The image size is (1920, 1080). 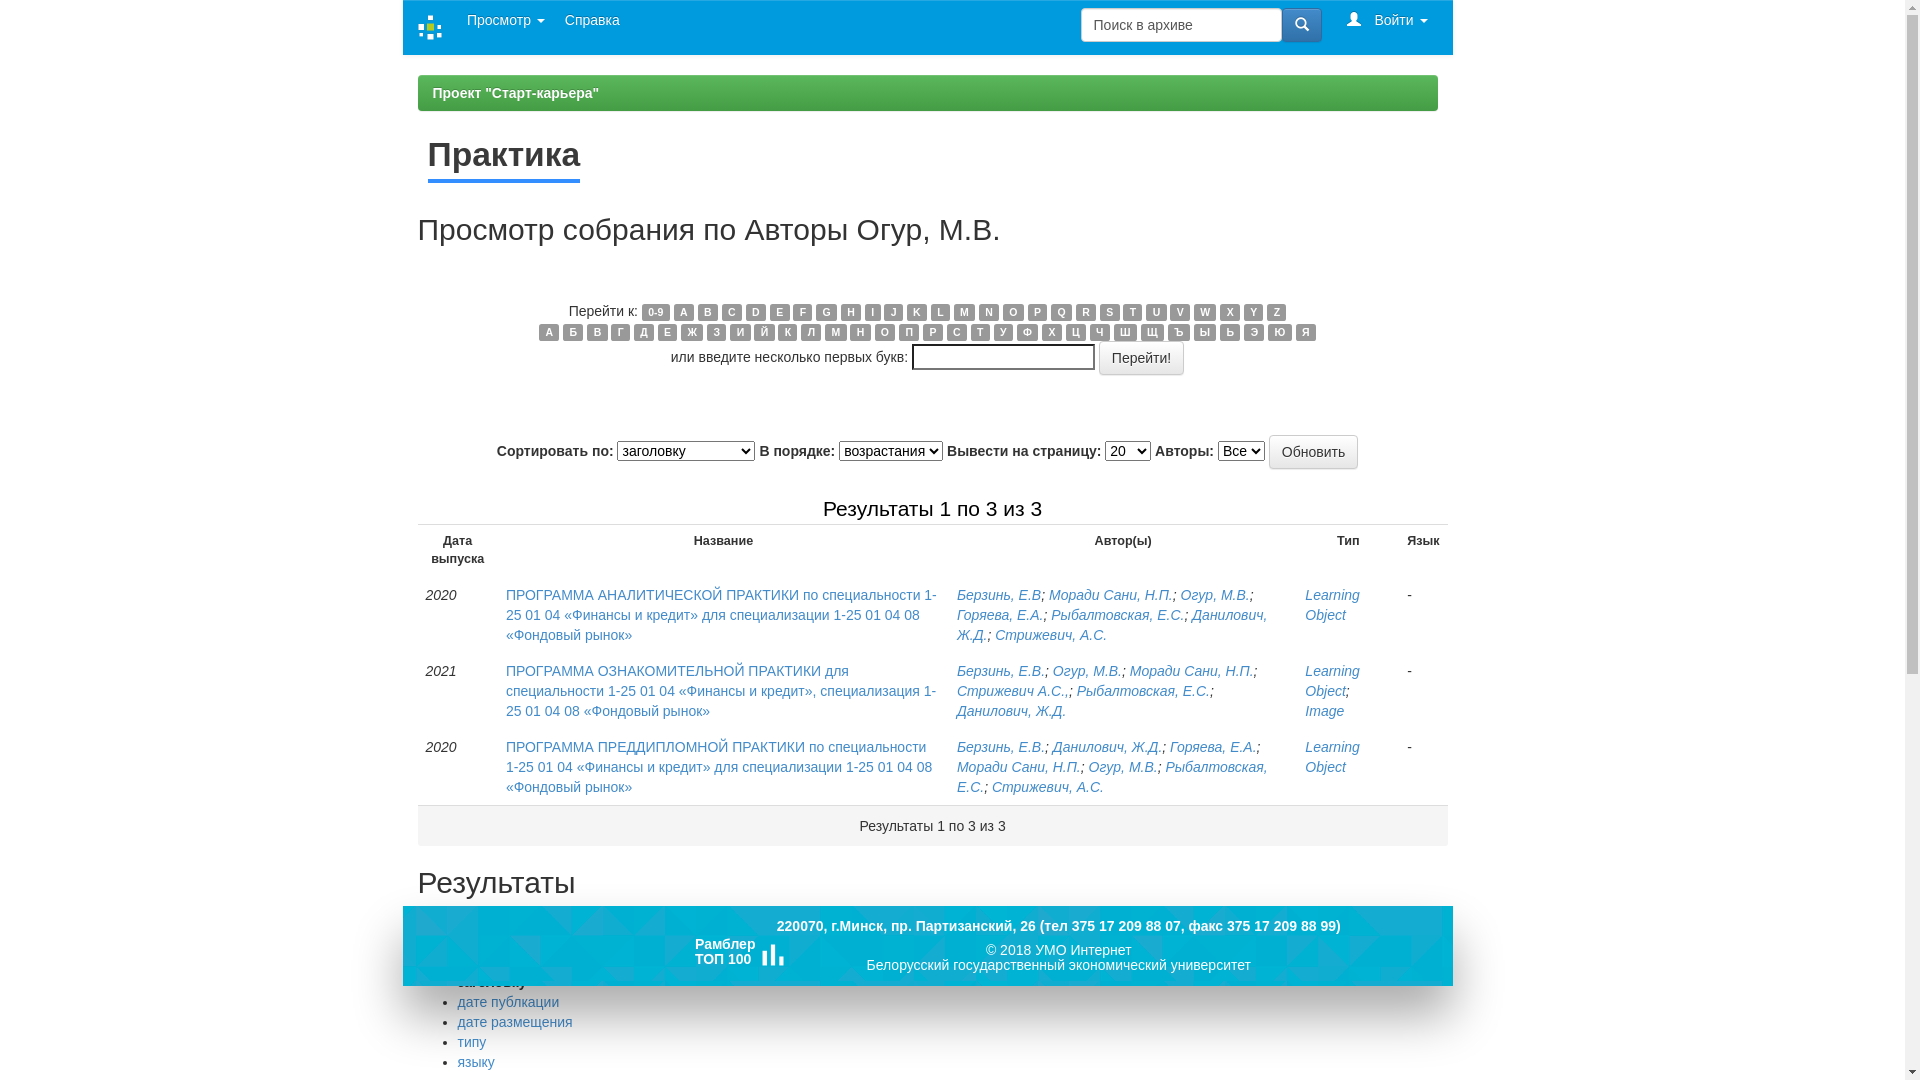 What do you see at coordinates (893, 312) in the screenshot?
I see `J` at bounding box center [893, 312].